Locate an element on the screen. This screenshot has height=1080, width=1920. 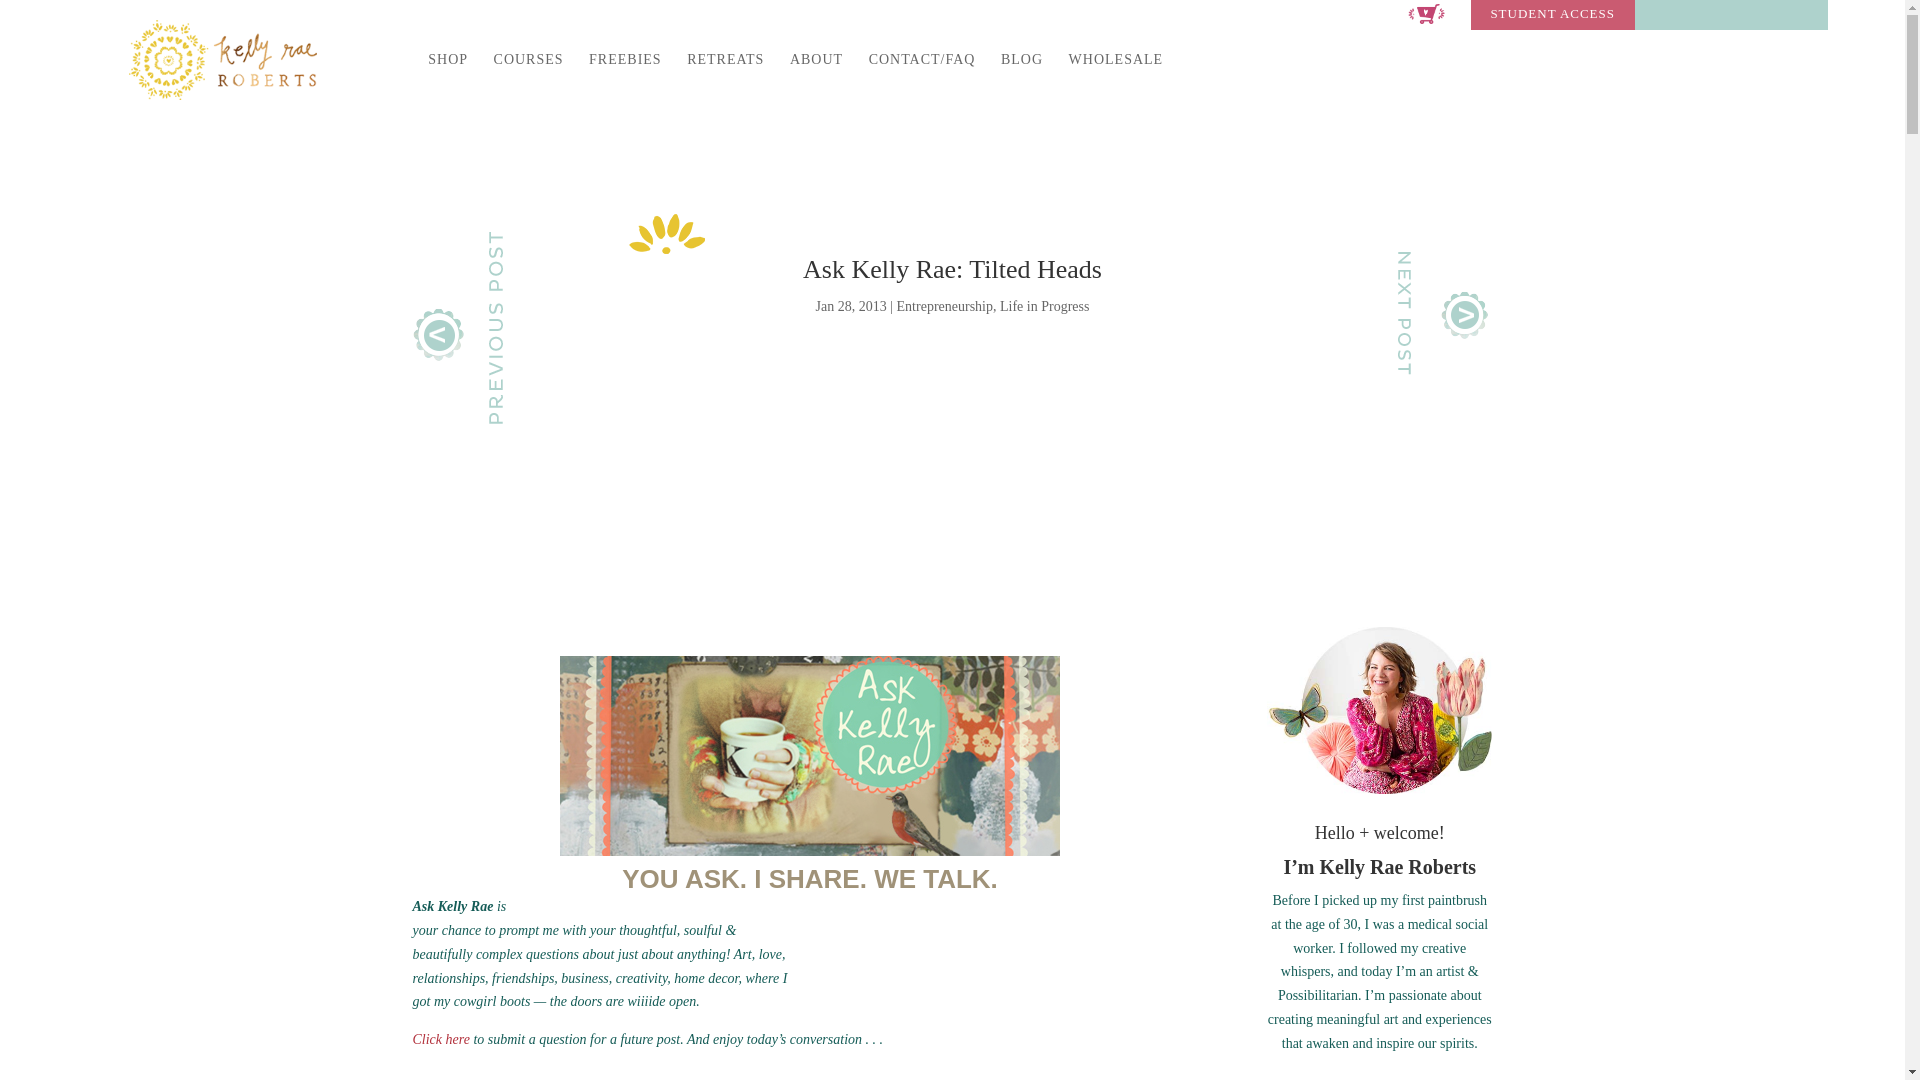
Life in Progress is located at coordinates (1044, 306).